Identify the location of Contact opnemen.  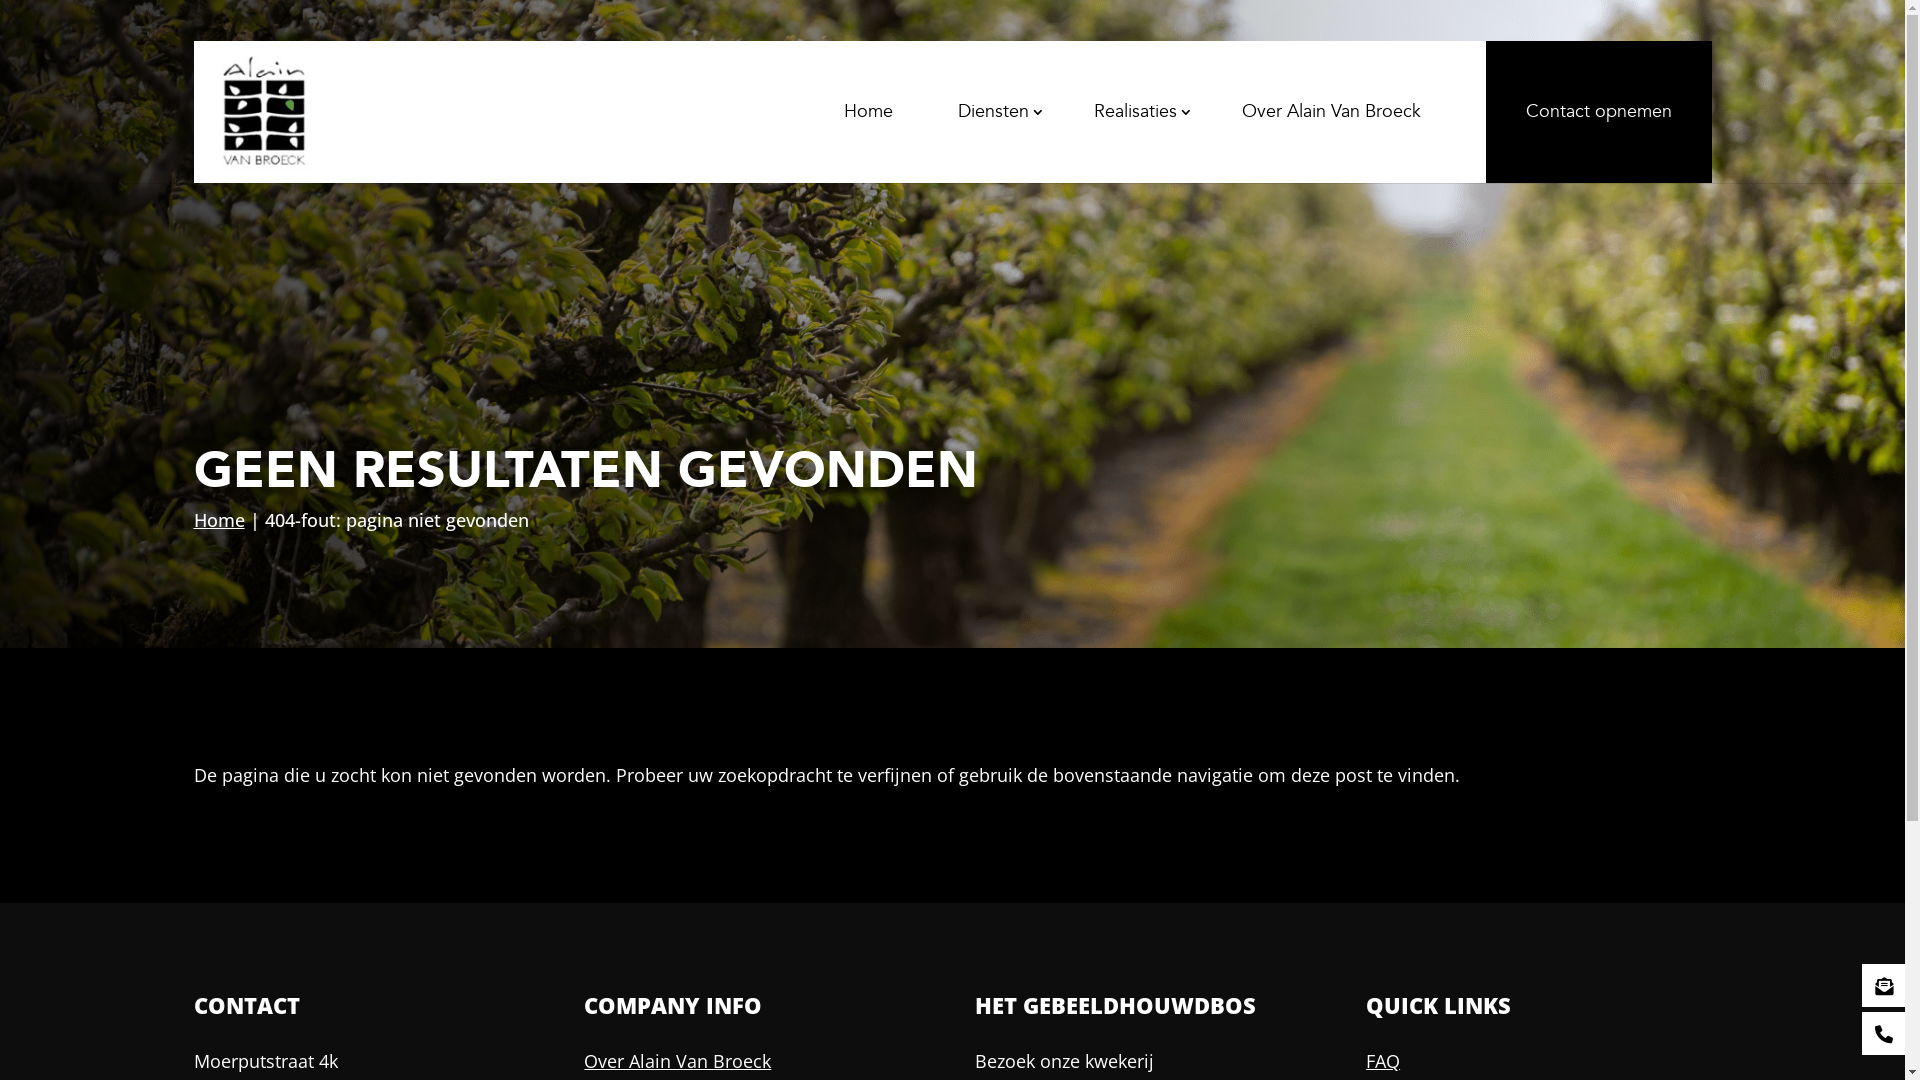
(1599, 112).